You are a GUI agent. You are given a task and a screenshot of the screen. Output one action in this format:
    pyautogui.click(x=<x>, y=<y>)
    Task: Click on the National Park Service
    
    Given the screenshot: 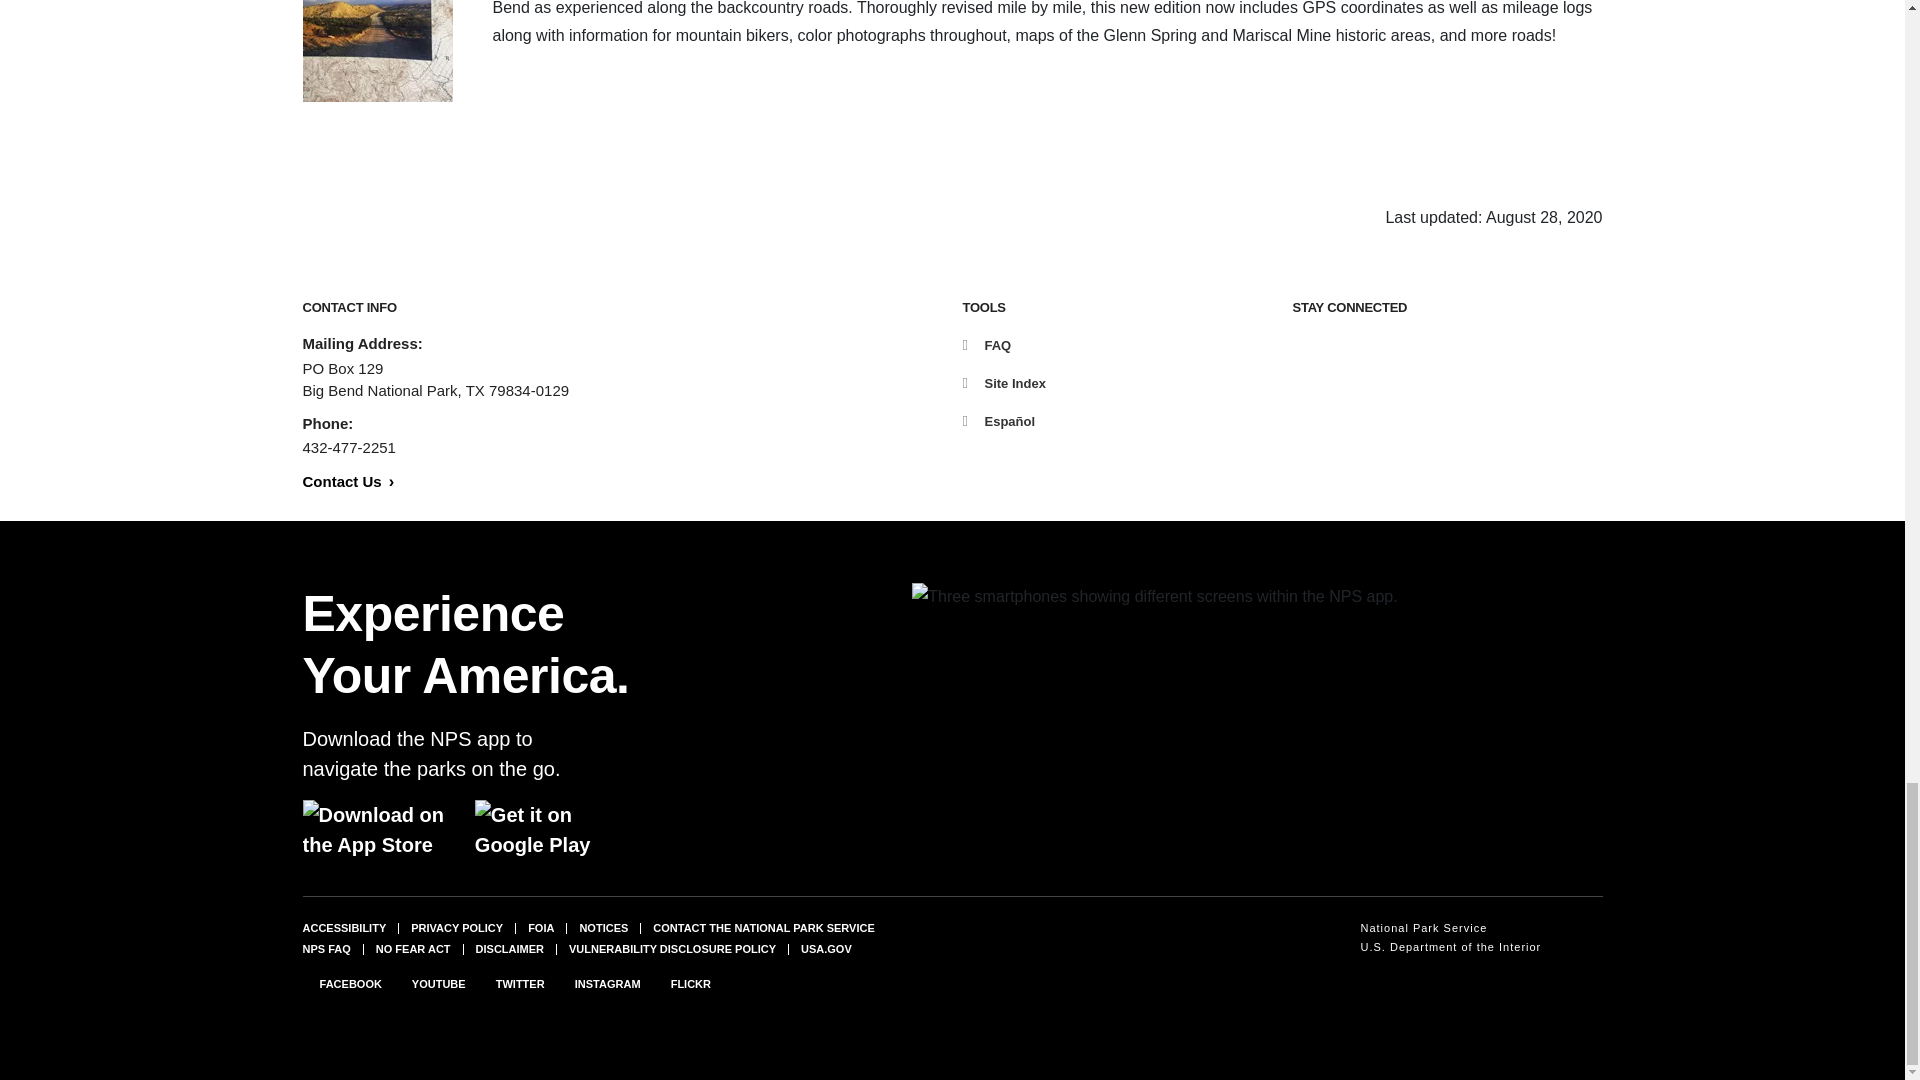 What is the action you would take?
    pyautogui.click(x=1450, y=928)
    